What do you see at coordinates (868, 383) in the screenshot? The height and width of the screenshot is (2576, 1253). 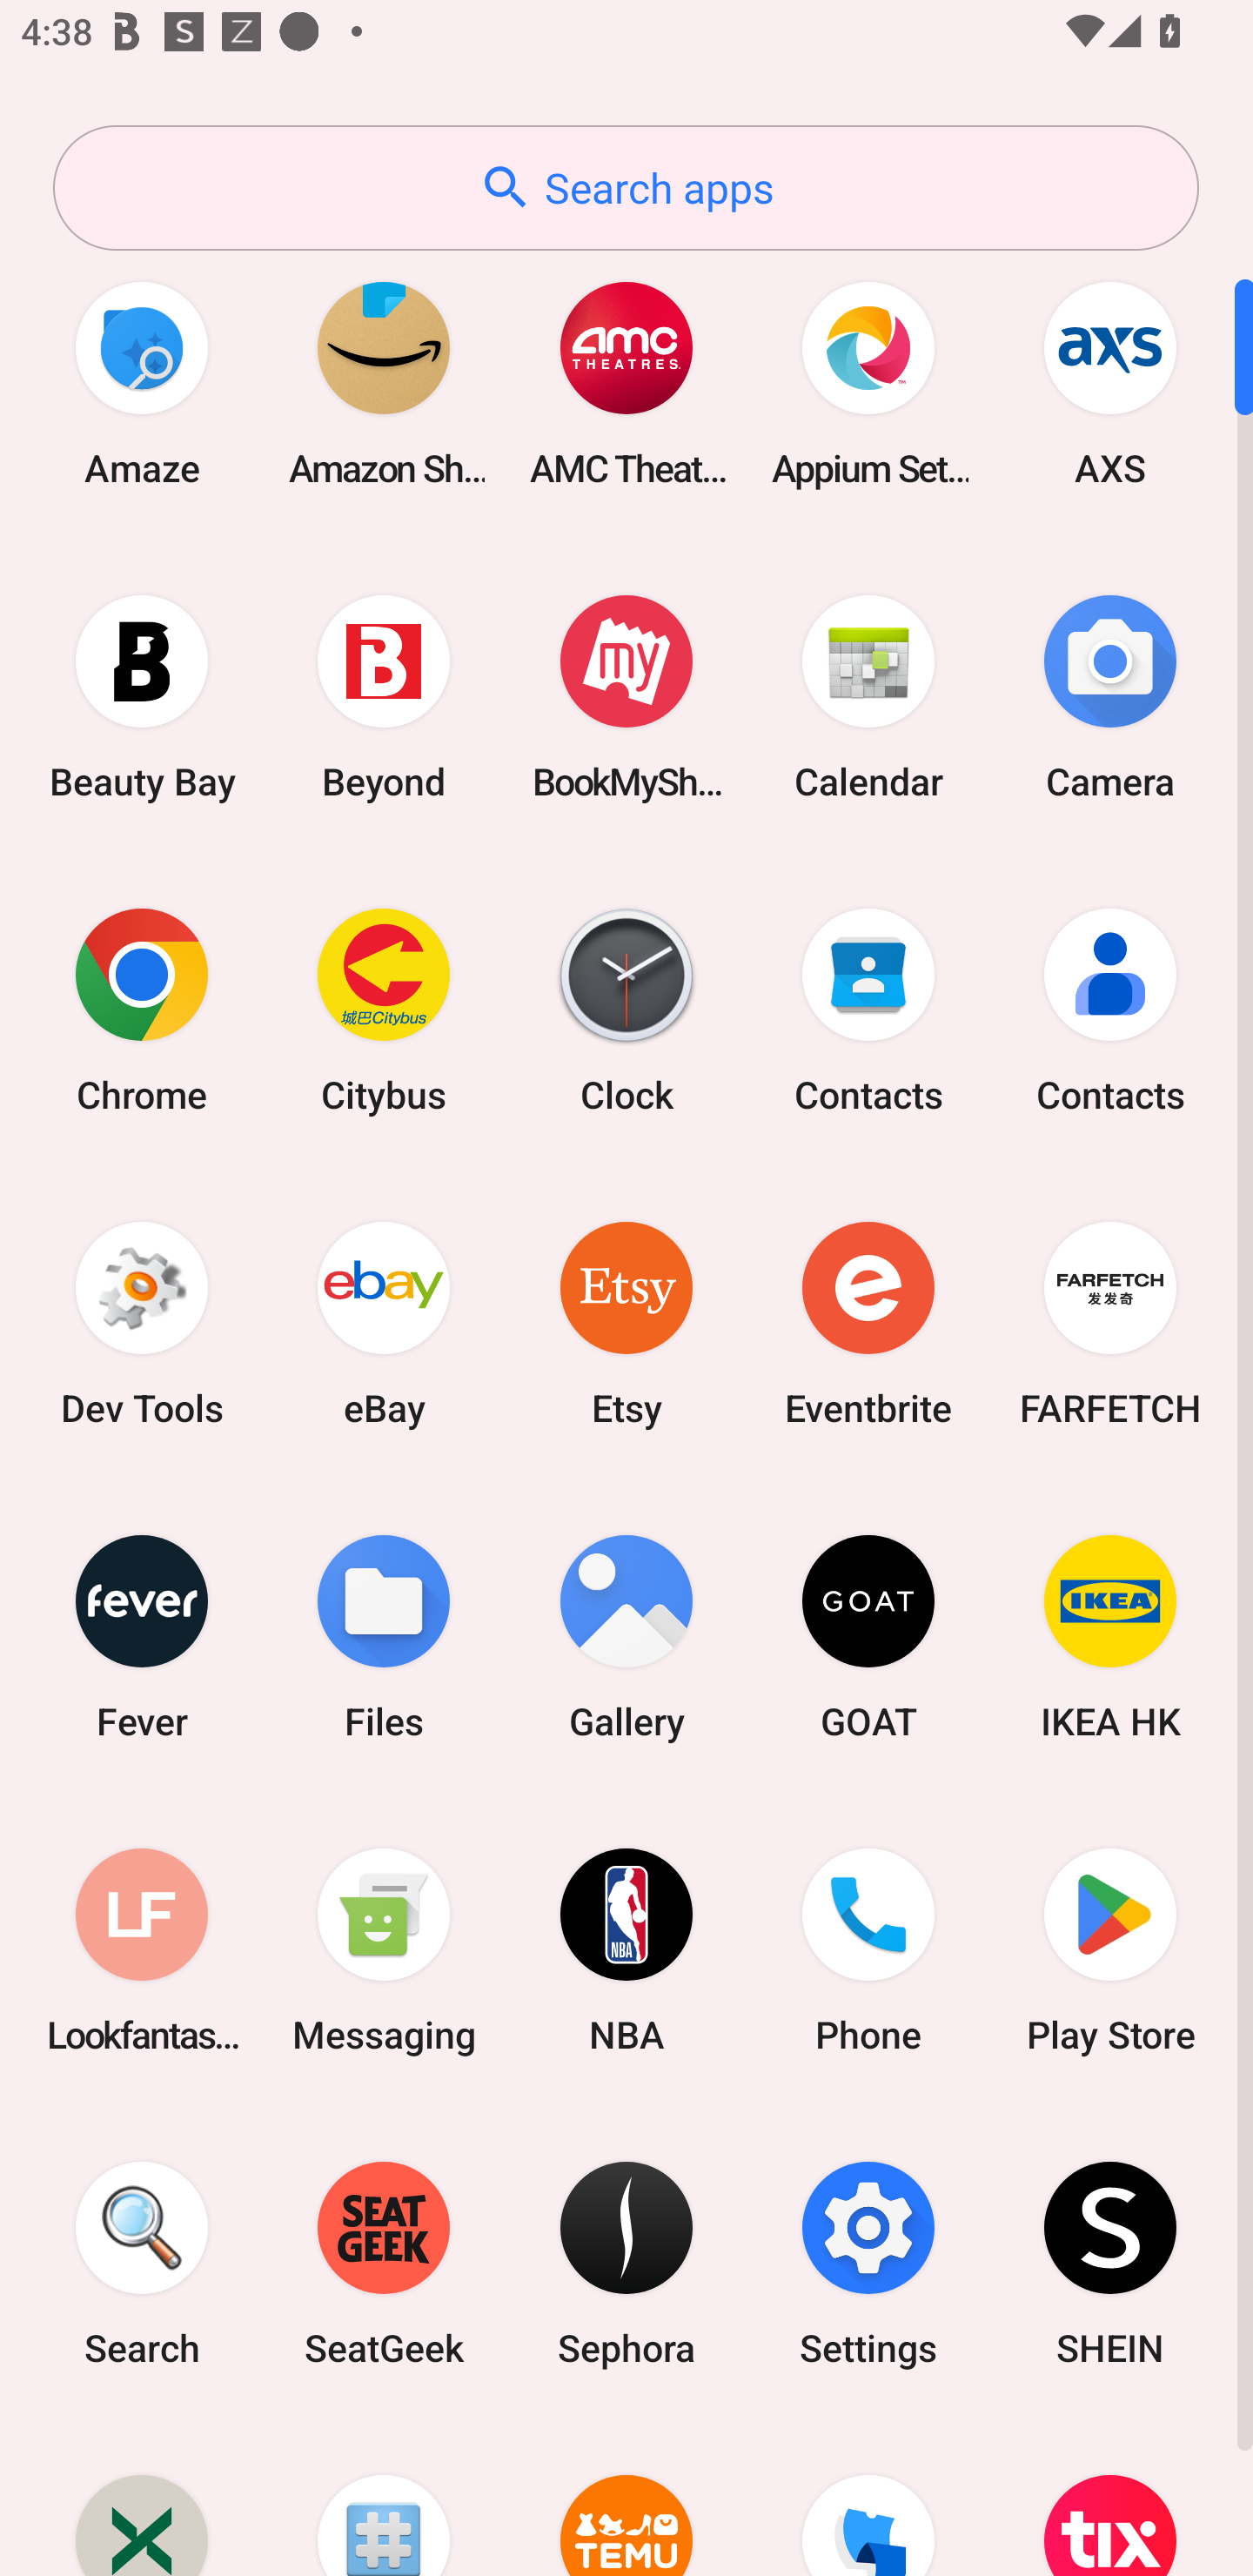 I see `Appium Settings` at bounding box center [868, 383].